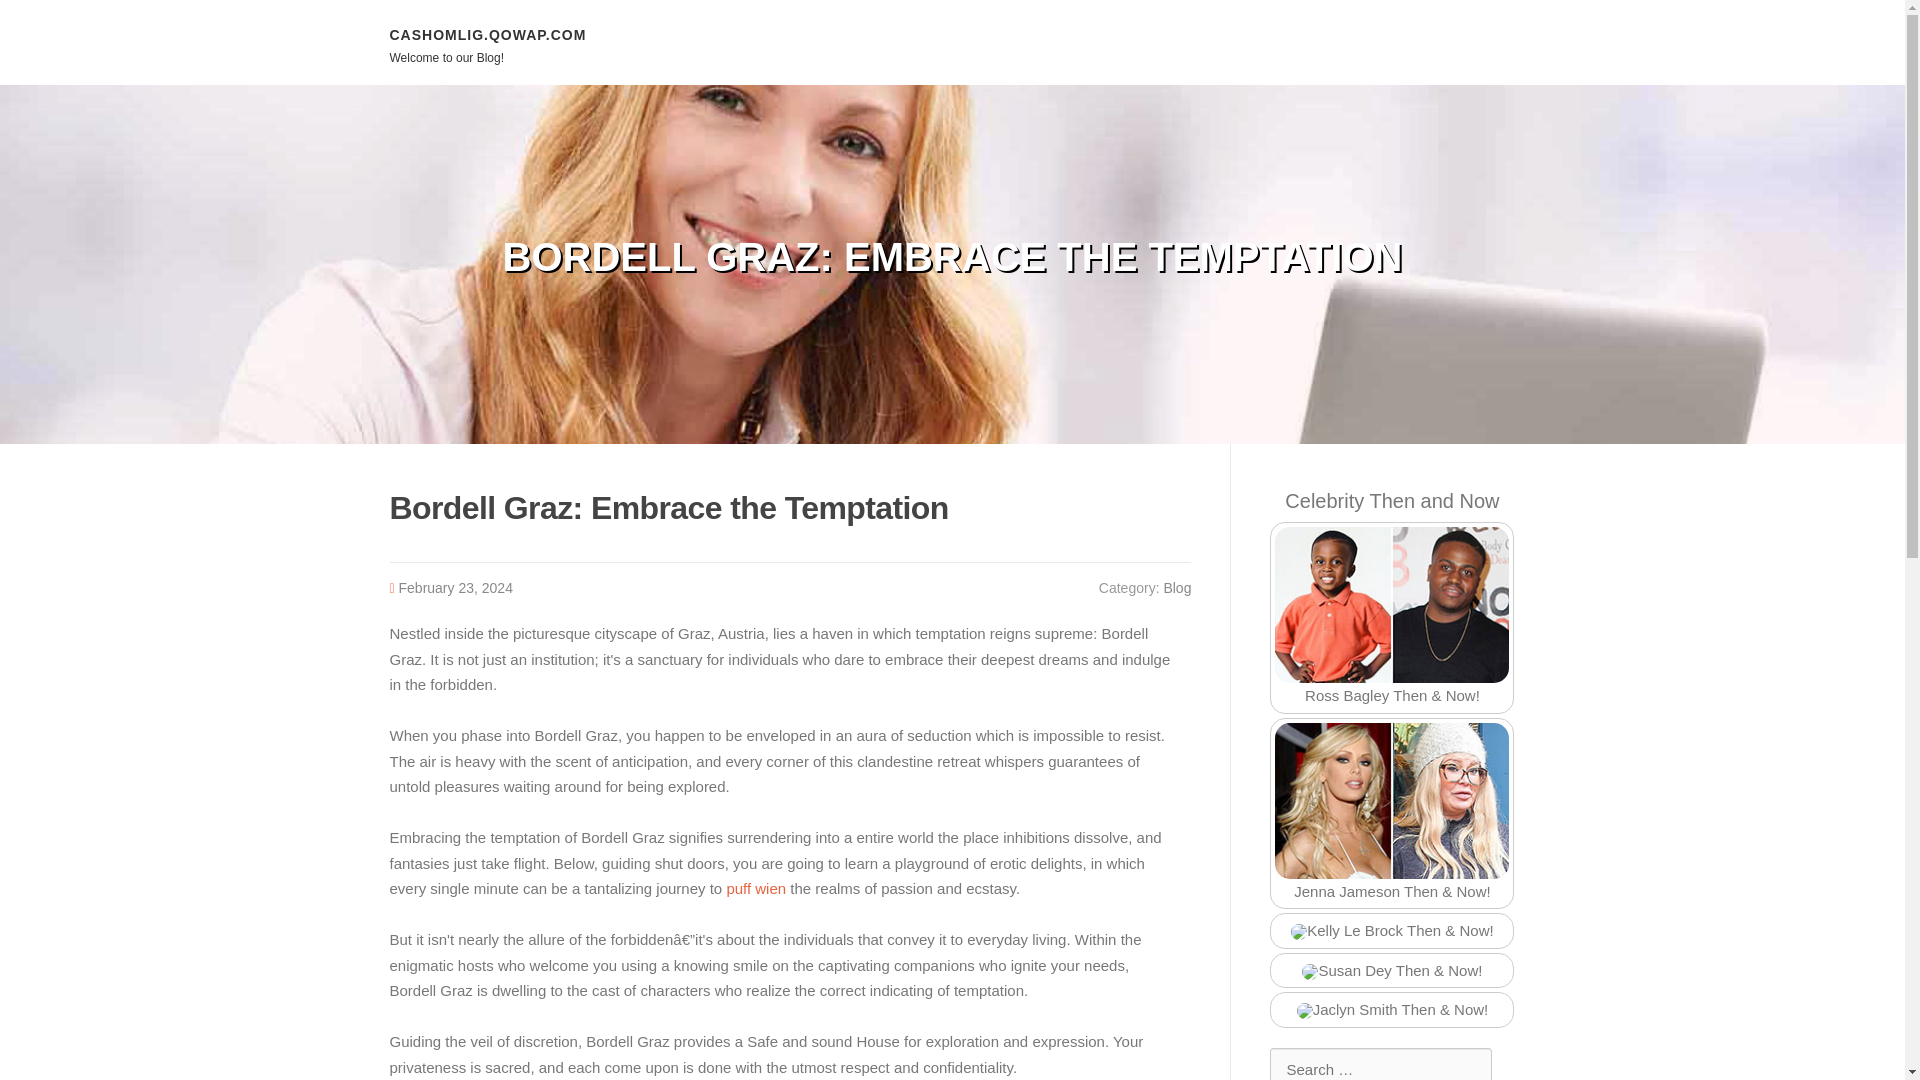 Image resolution: width=1920 pixels, height=1080 pixels. Describe the element at coordinates (488, 34) in the screenshot. I see `CASHOMLIG.QOWAP.COM` at that location.